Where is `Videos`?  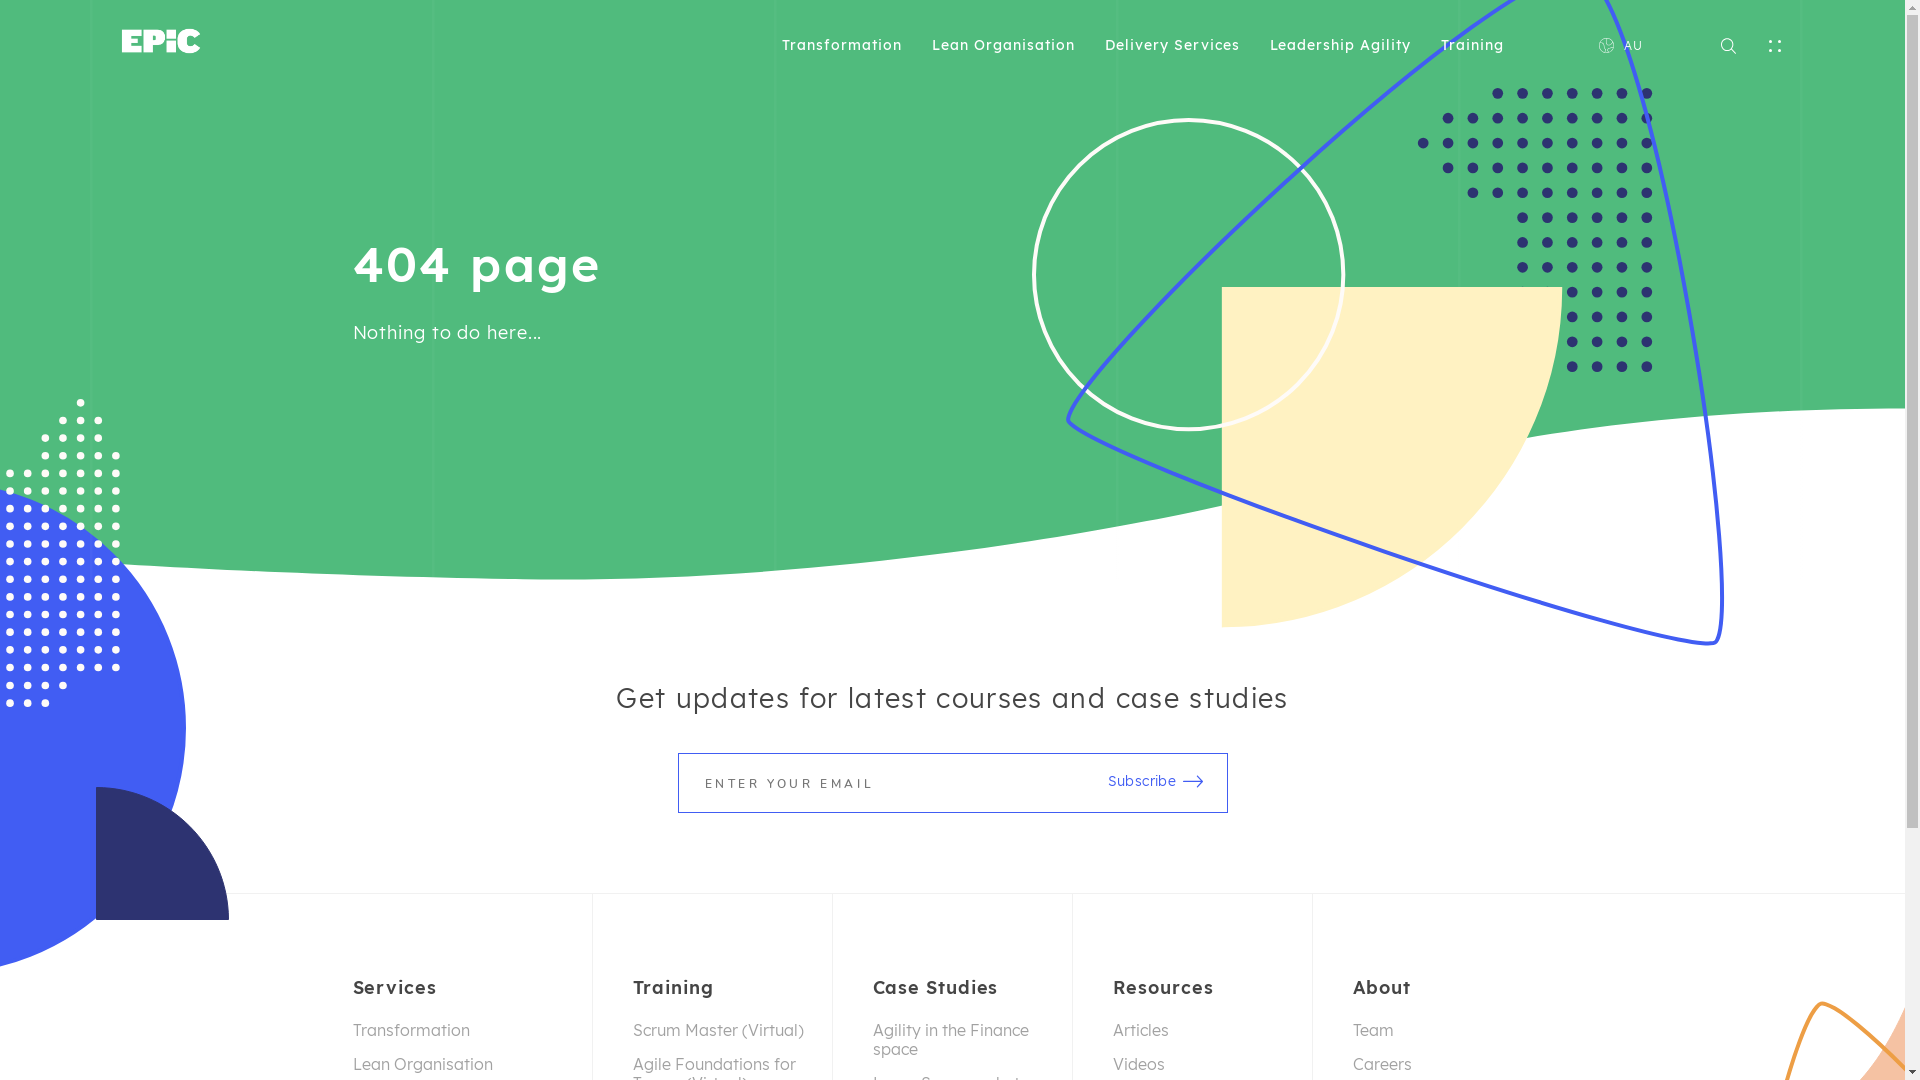
Videos is located at coordinates (1208, 1064).